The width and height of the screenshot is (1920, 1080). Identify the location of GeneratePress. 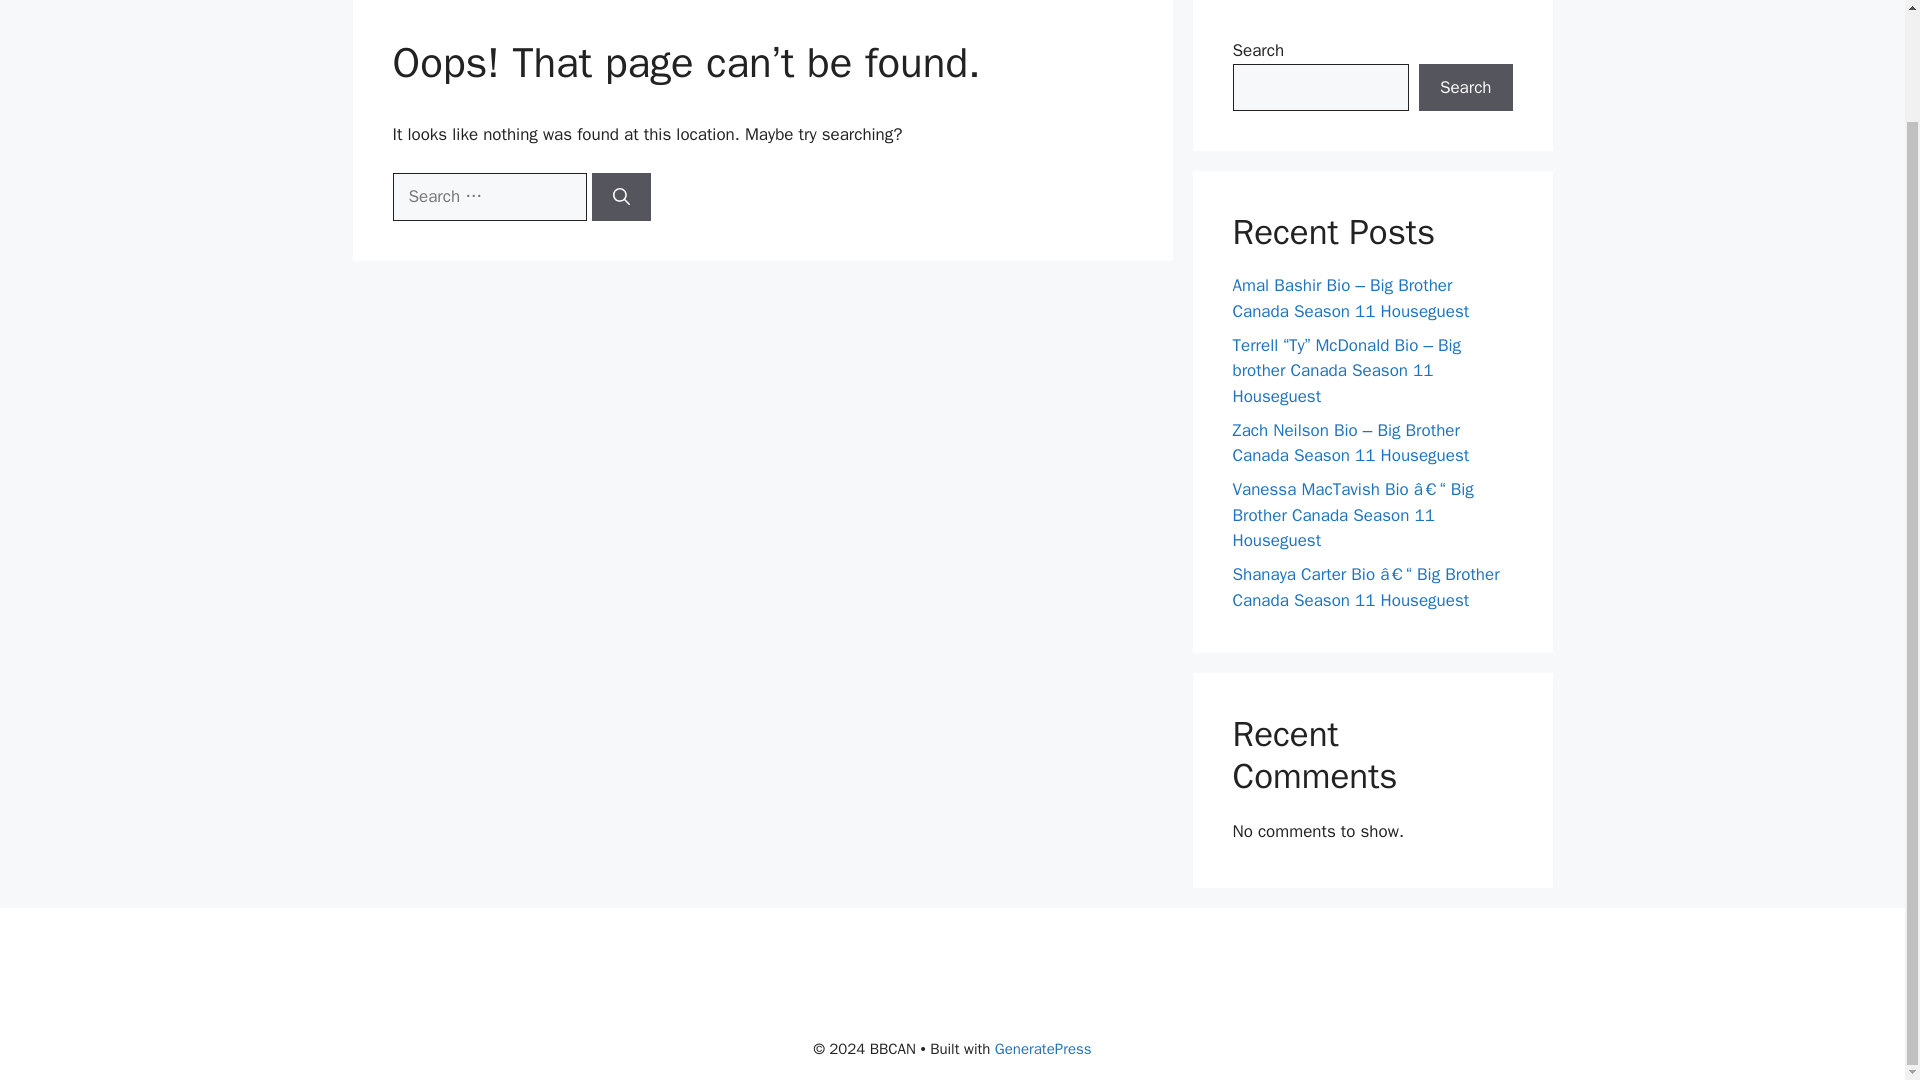
(1043, 1049).